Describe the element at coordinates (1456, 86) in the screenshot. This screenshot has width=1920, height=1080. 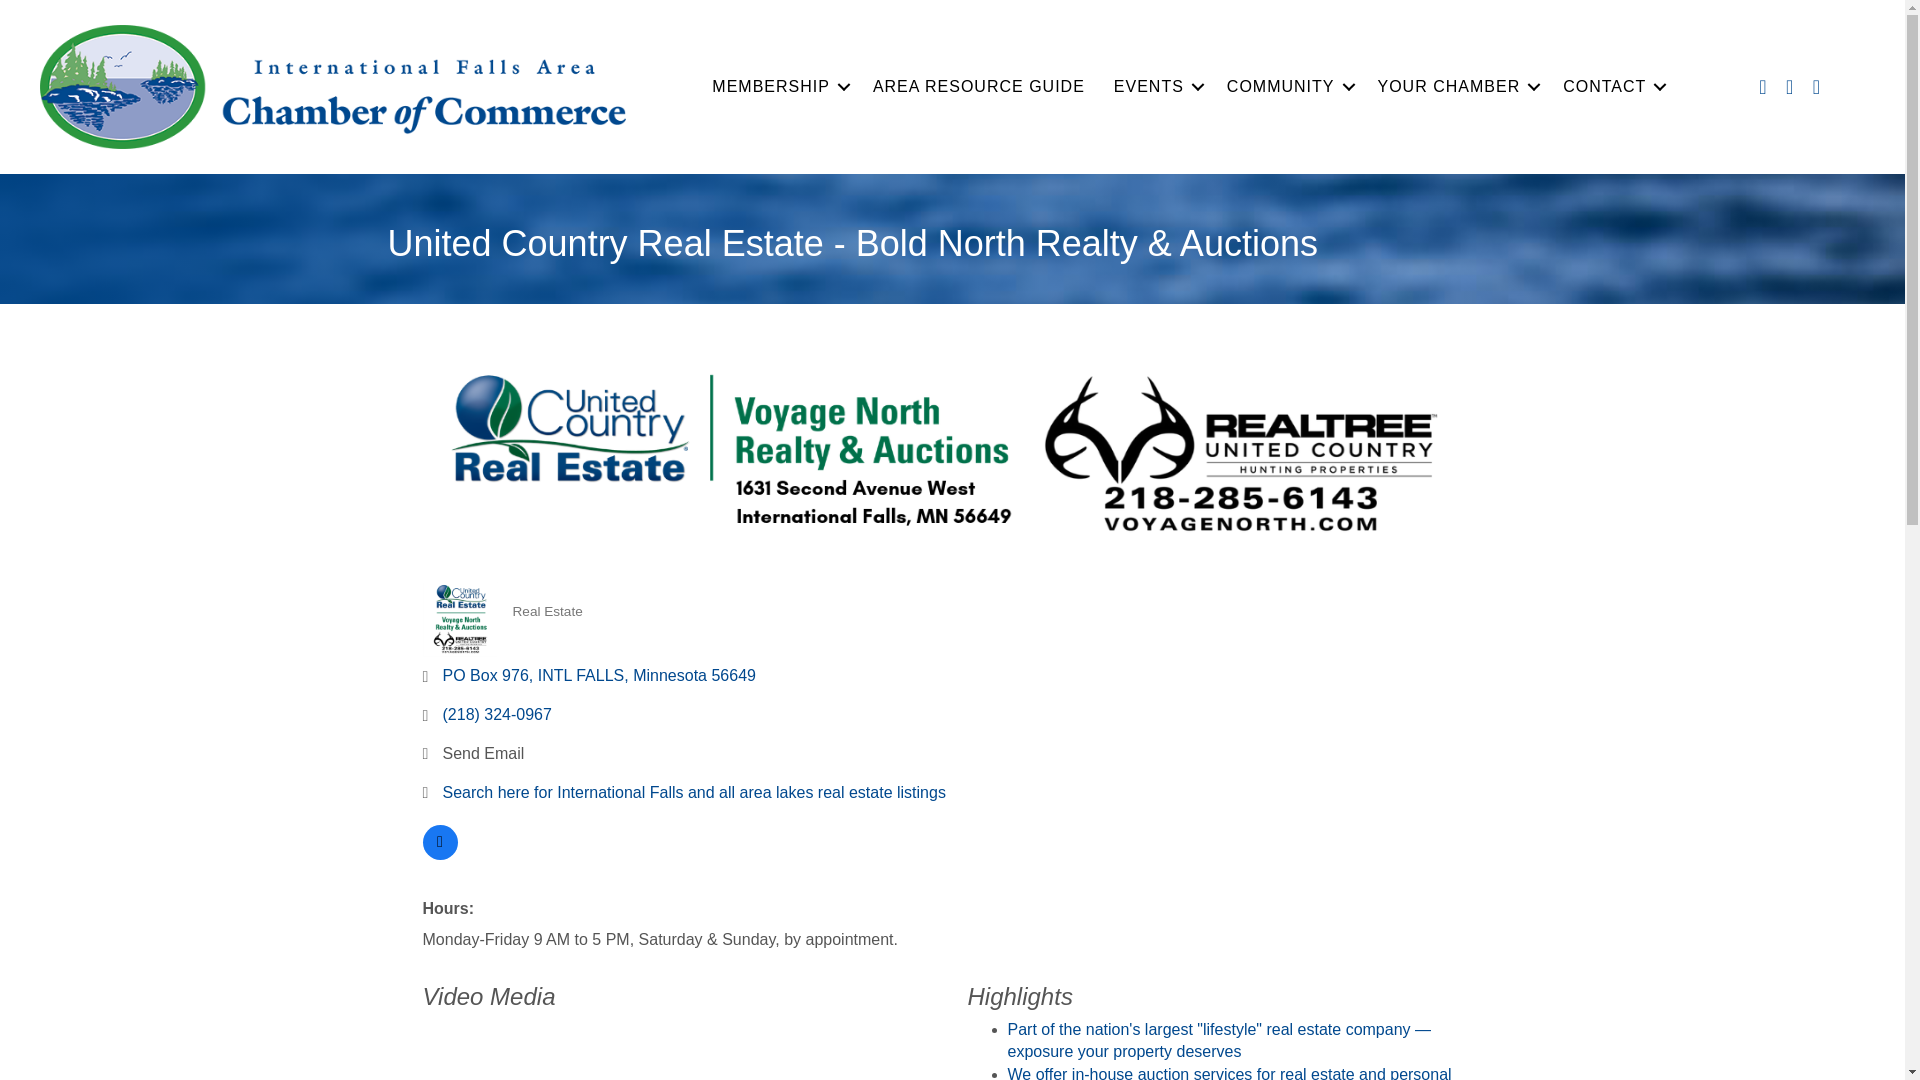
I see `YOUR CHAMBER` at that location.